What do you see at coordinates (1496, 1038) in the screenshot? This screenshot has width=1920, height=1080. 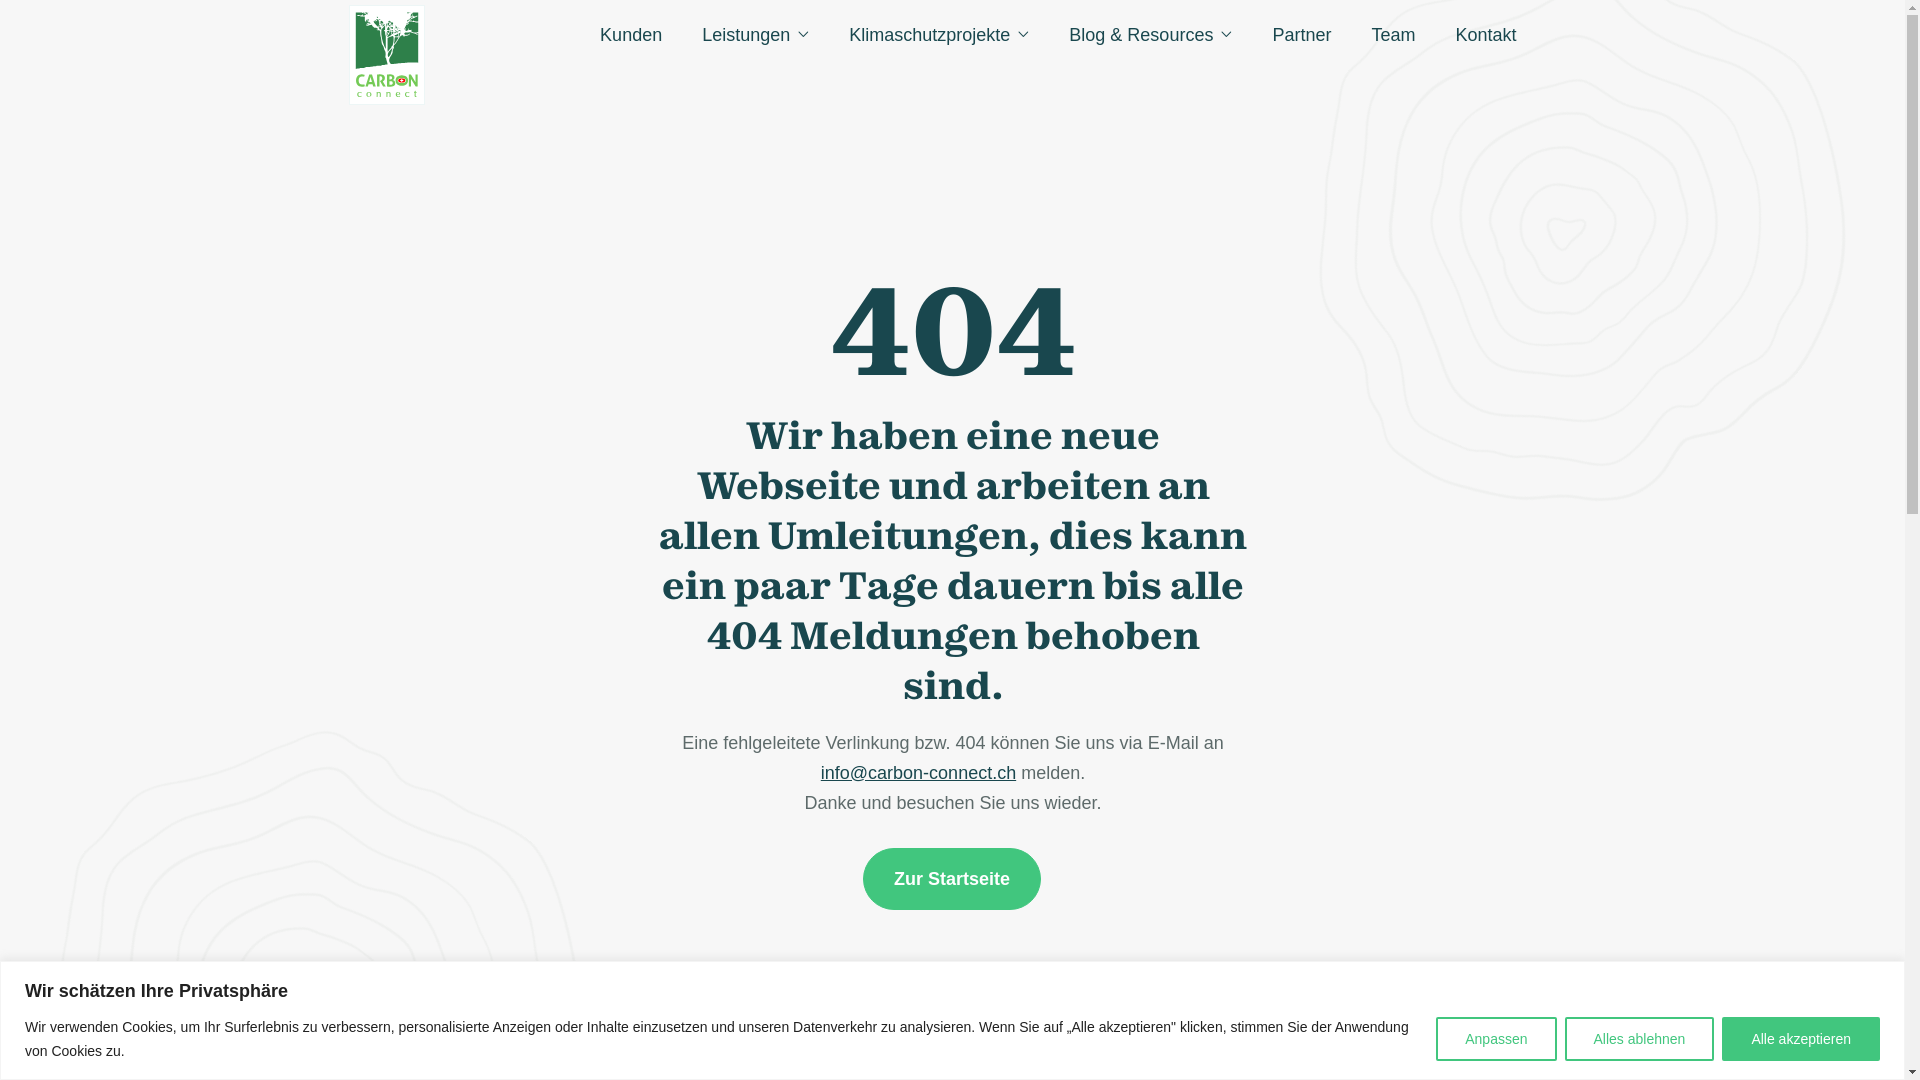 I see `Anpassen` at bounding box center [1496, 1038].